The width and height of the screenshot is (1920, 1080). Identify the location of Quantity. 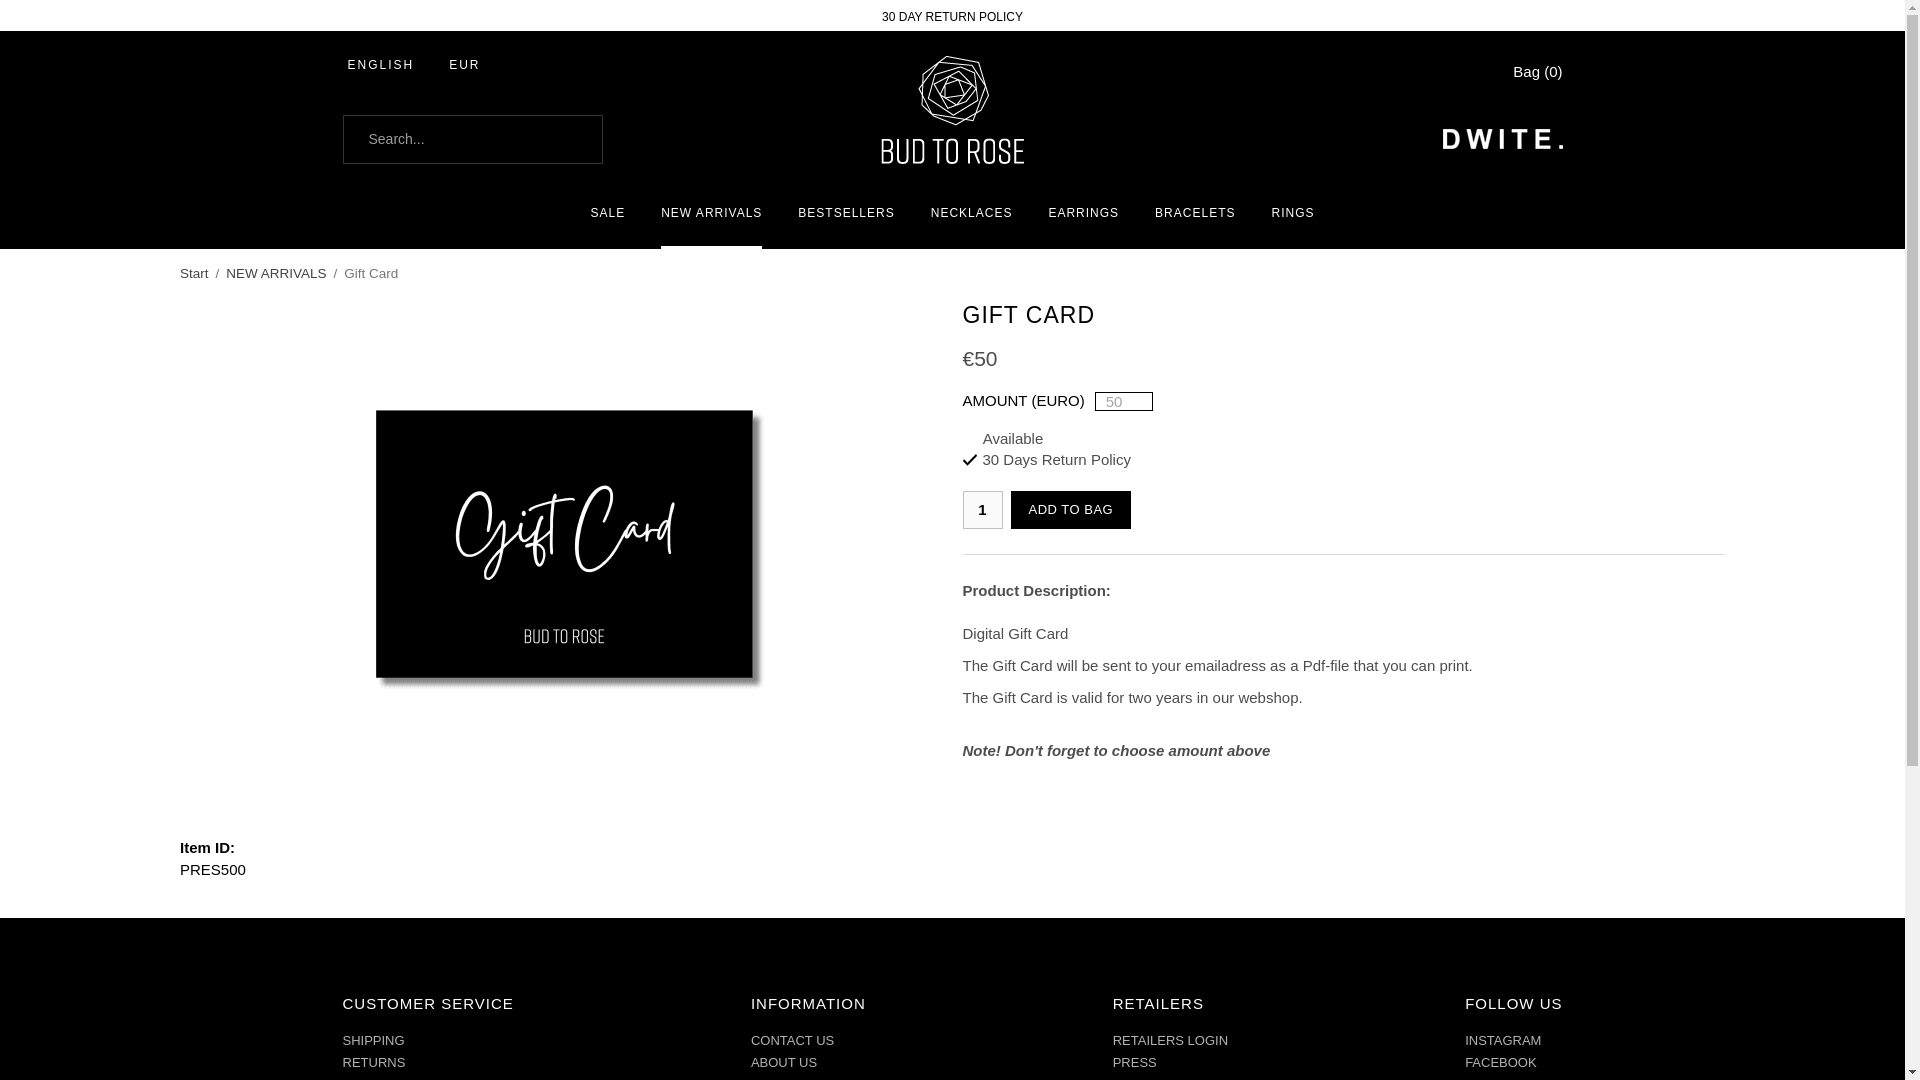
(982, 510).